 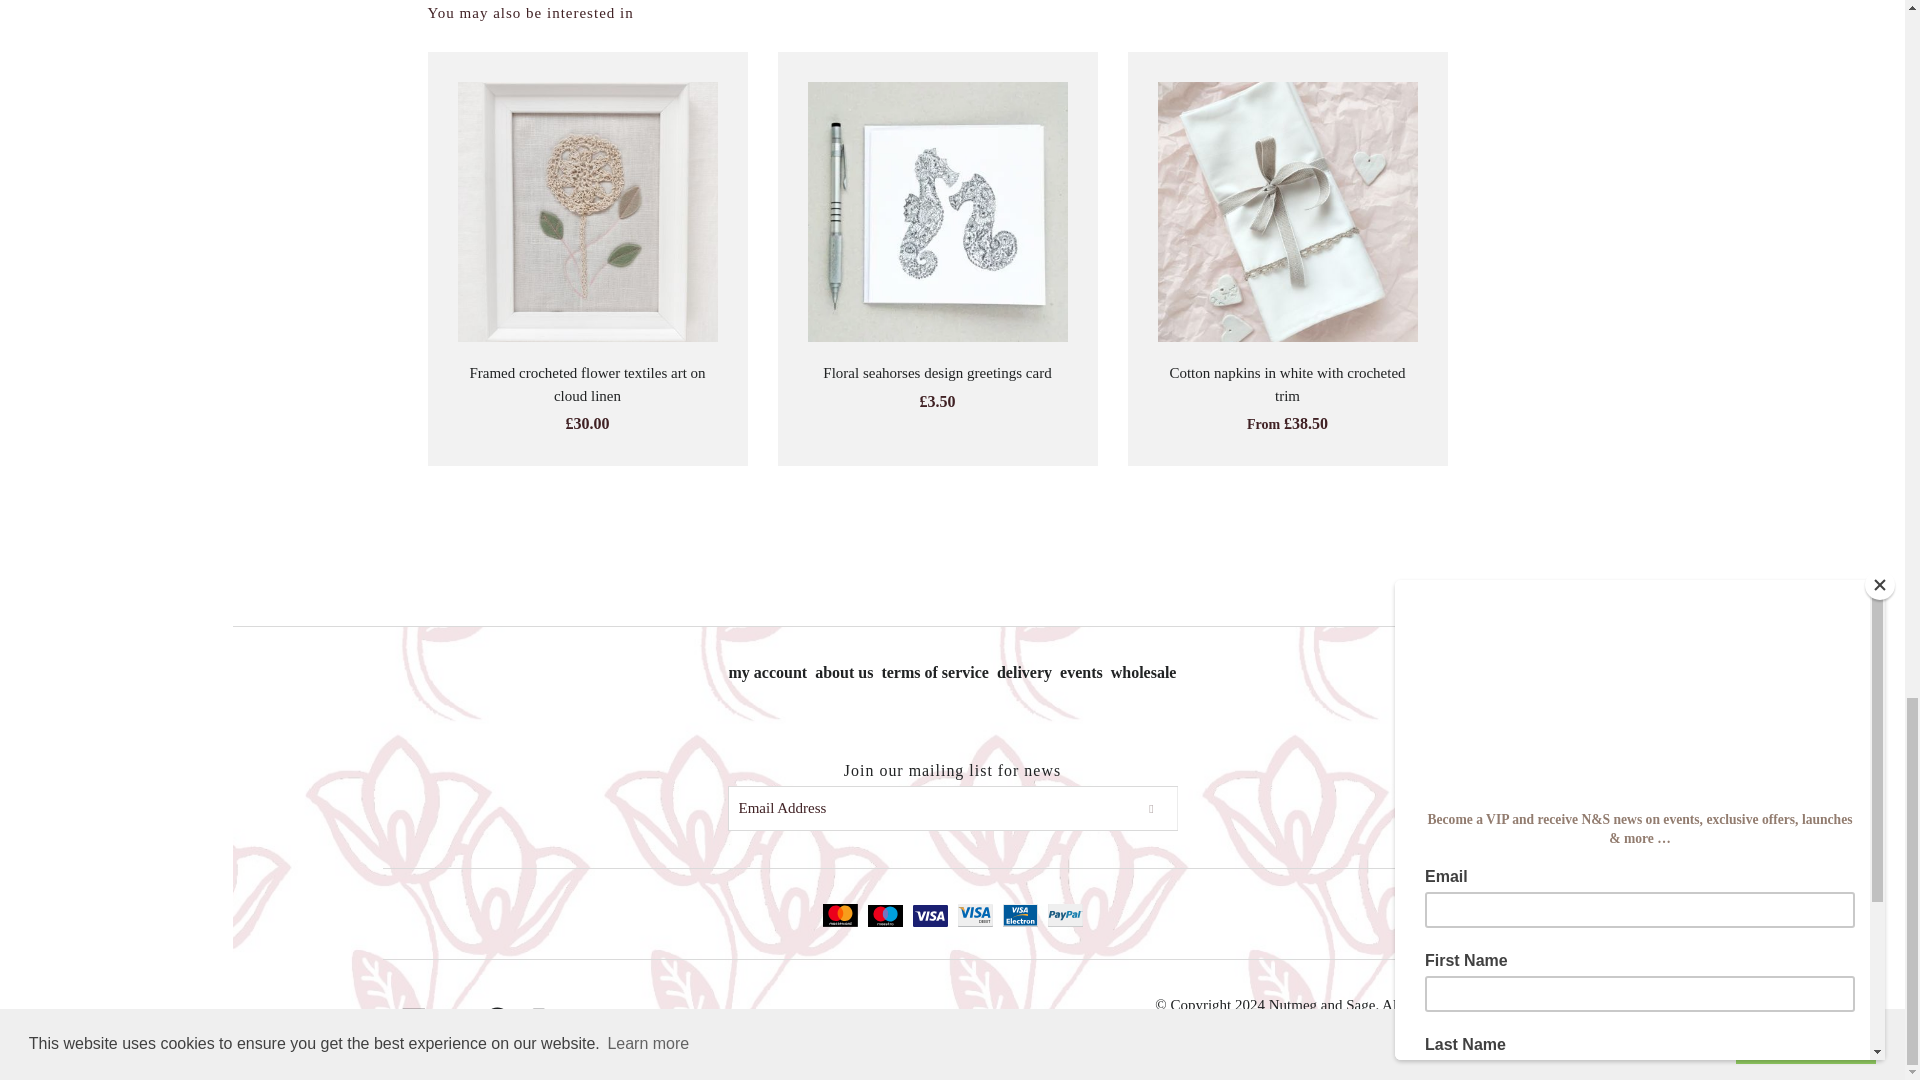 I want to click on Cotton napkins in white with crocheted trim, so click(x=1287, y=384).